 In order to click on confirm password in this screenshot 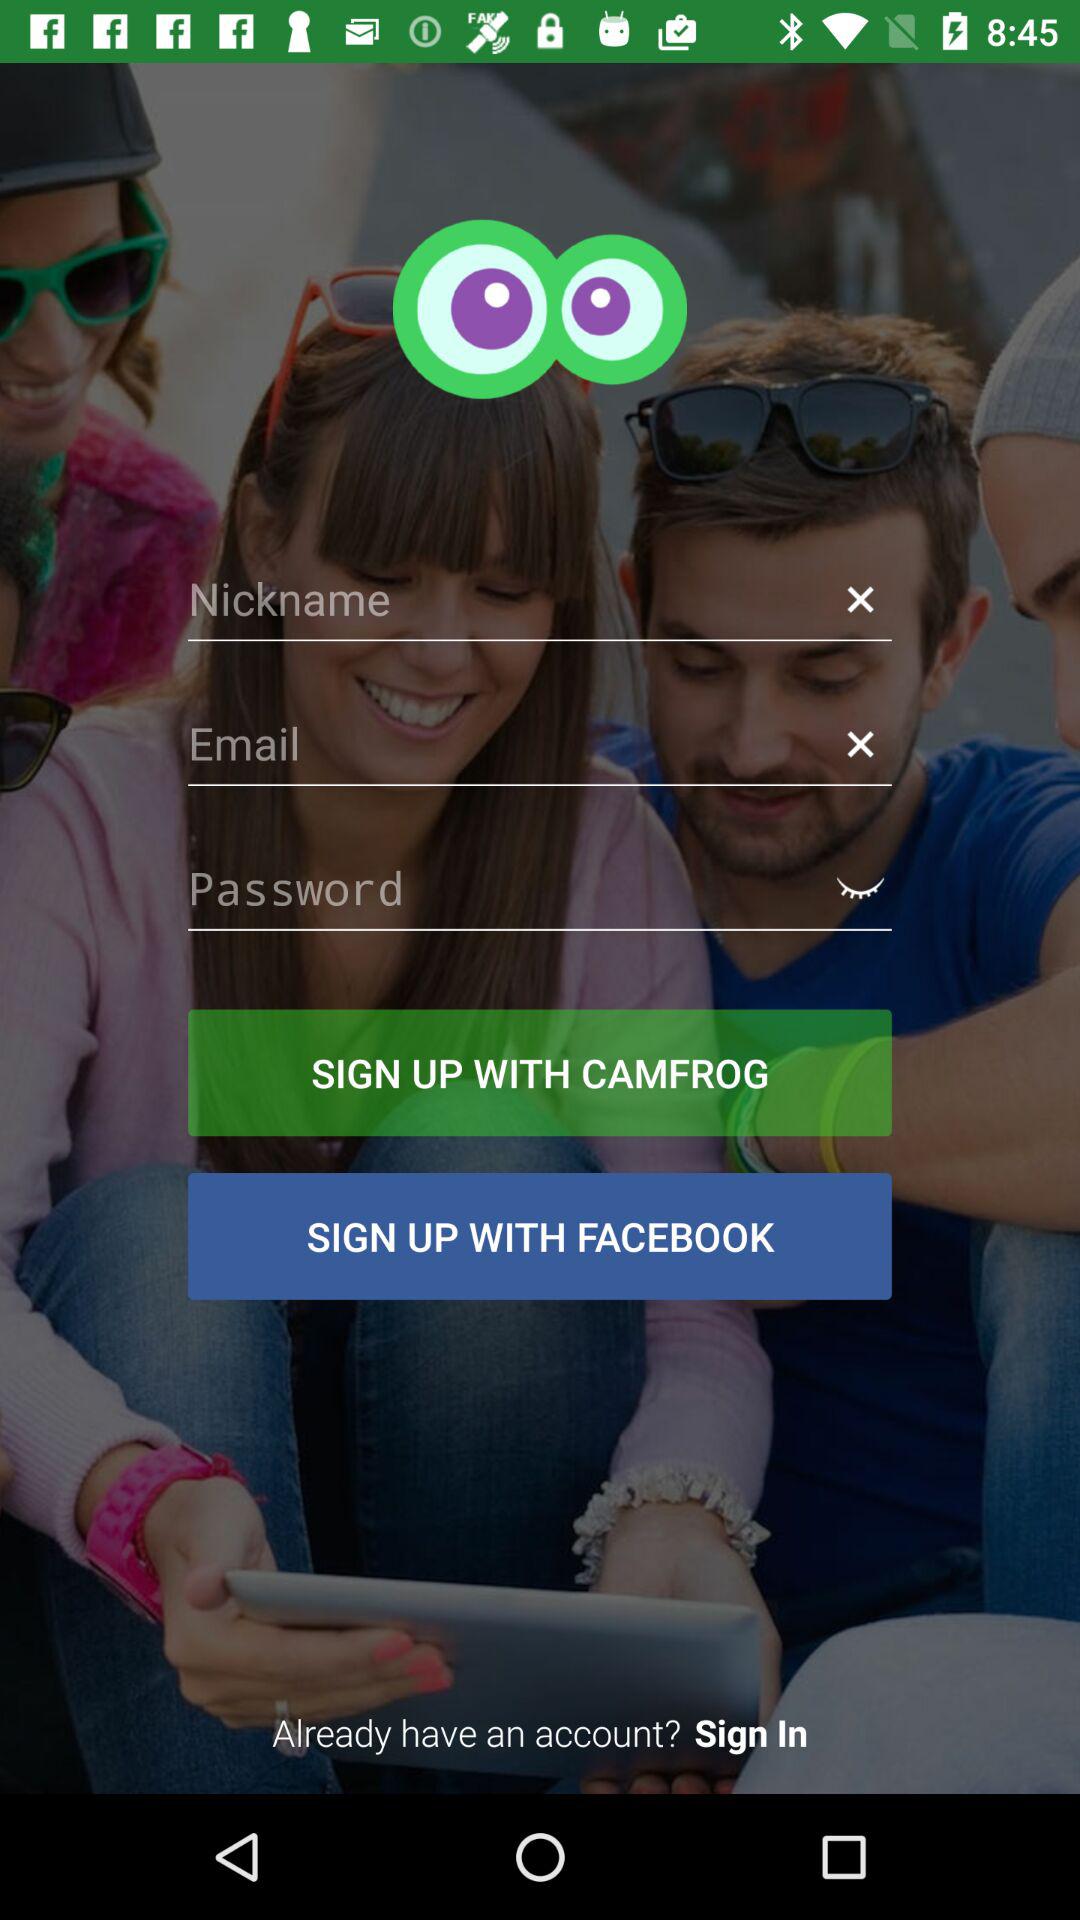, I will do `click(860, 888)`.